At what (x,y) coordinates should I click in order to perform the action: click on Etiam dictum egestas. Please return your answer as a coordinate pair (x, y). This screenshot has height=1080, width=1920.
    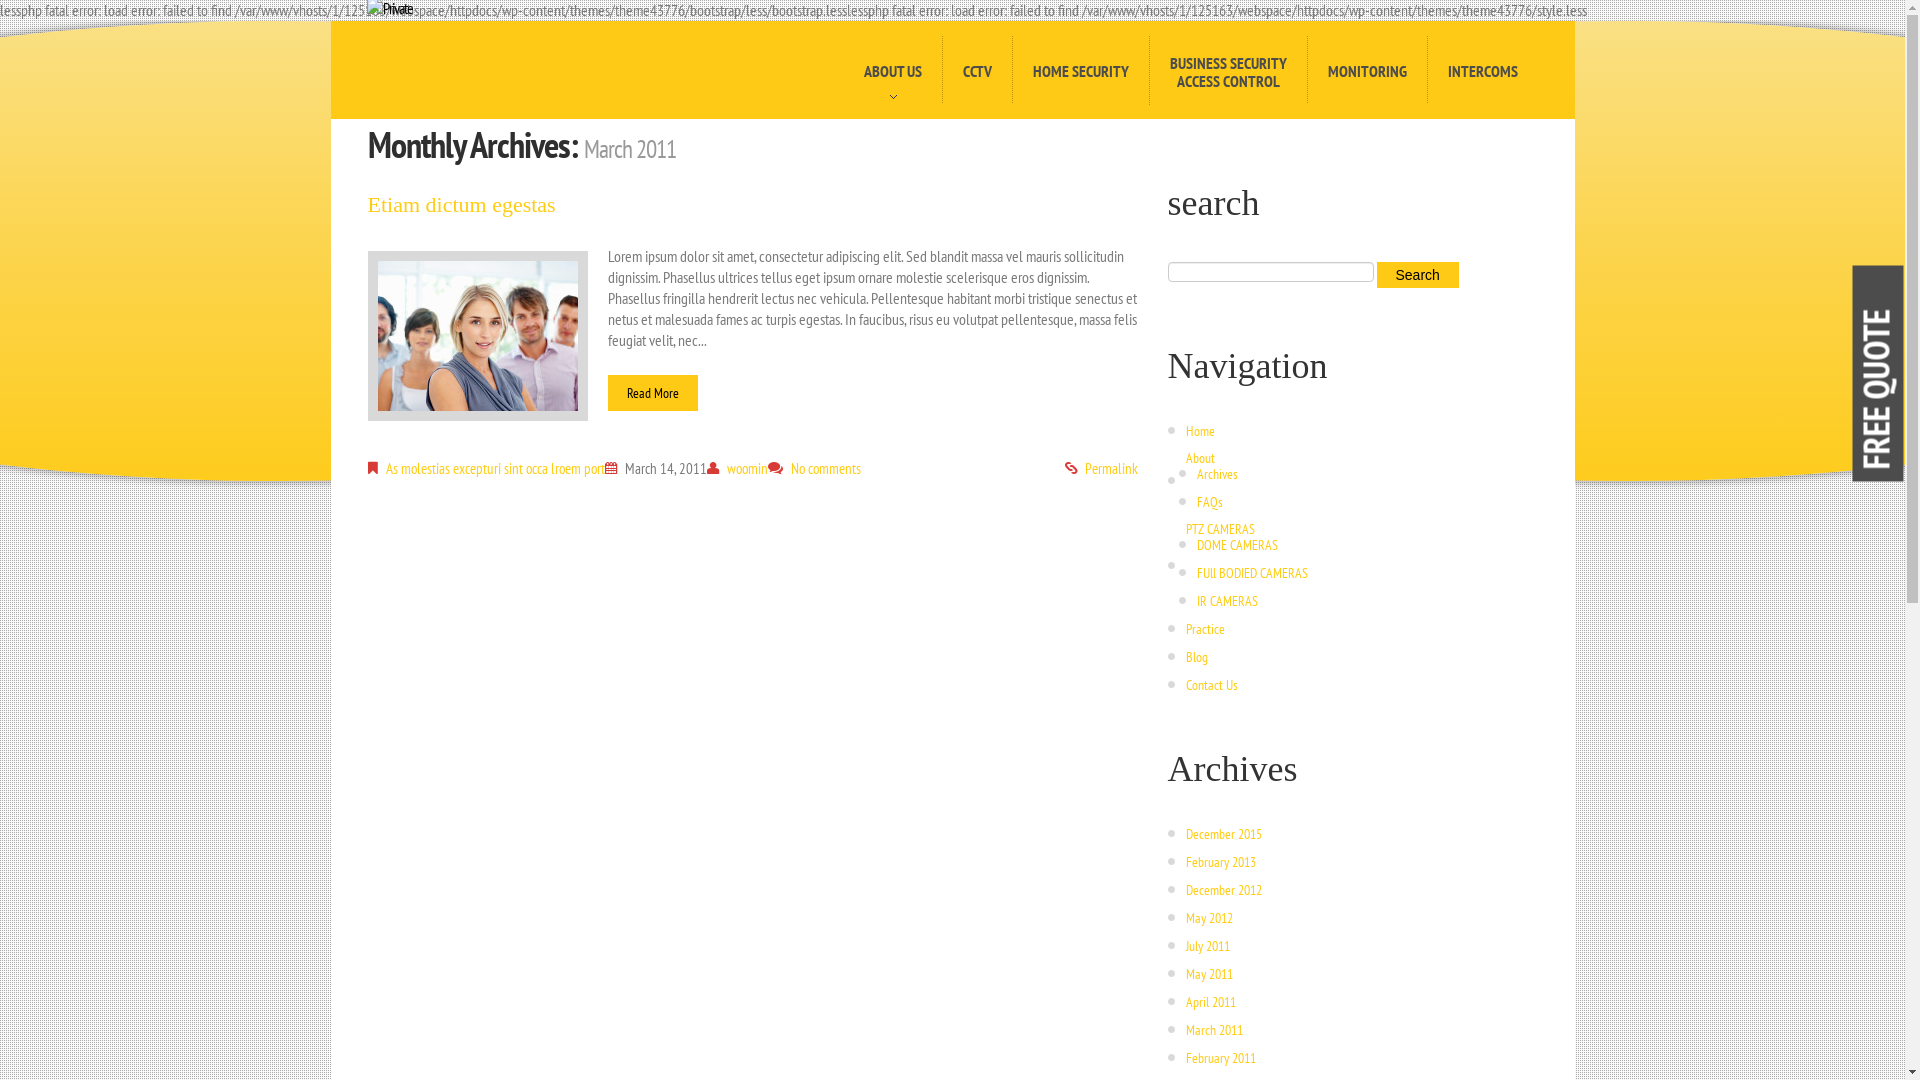
    Looking at the image, I should click on (462, 204).